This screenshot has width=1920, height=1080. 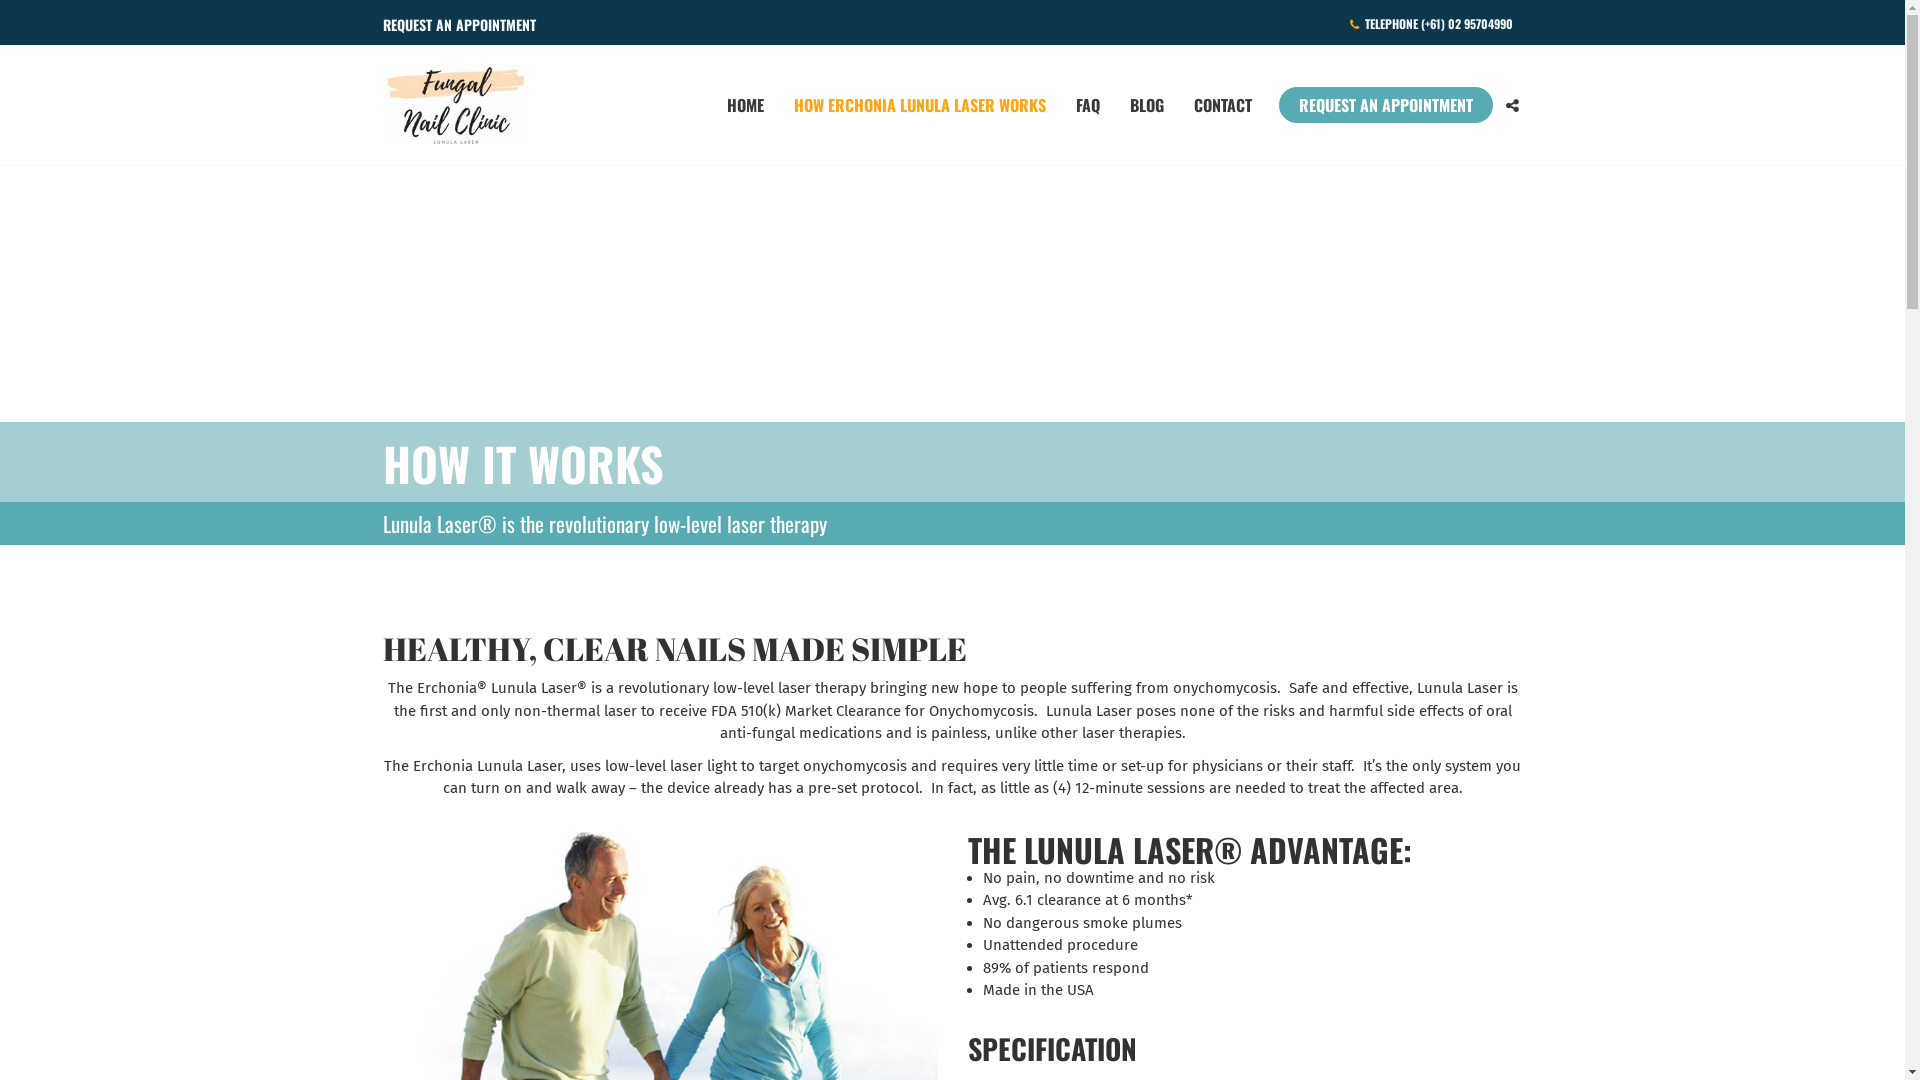 I want to click on HOME, so click(x=746, y=105).